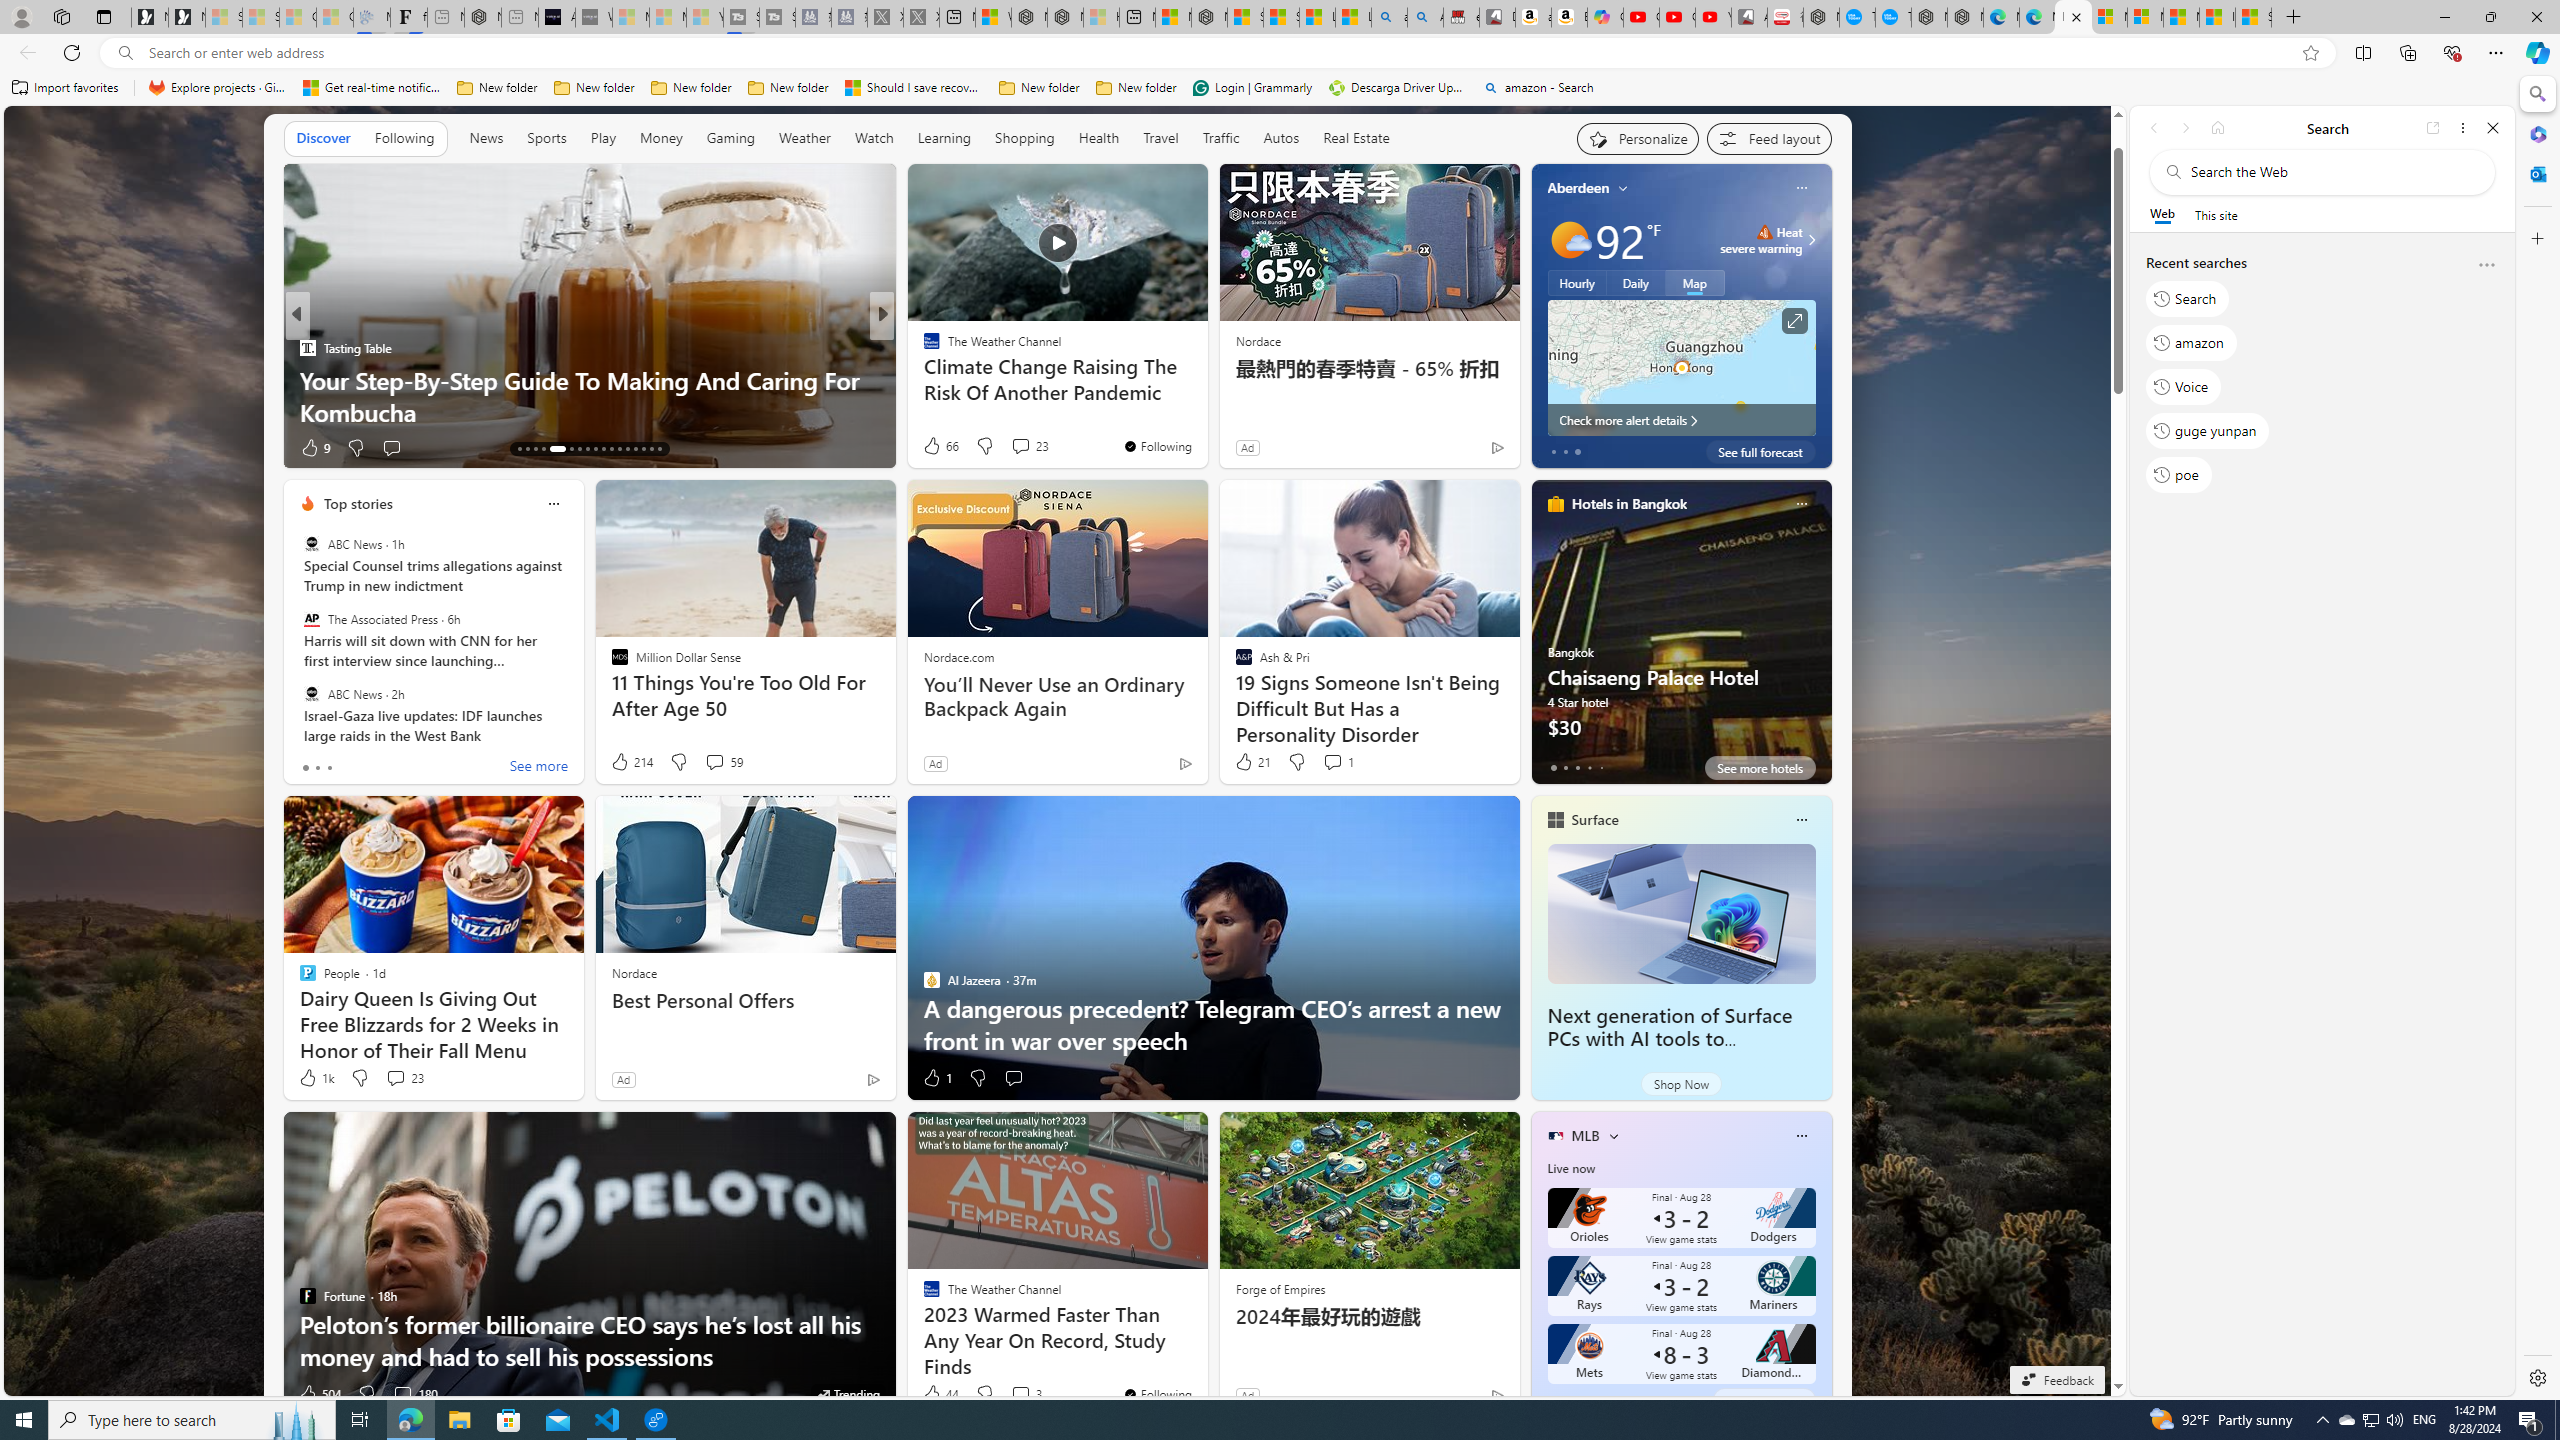  Describe the element at coordinates (1764, 1400) in the screenshot. I see `See more MLB` at that location.